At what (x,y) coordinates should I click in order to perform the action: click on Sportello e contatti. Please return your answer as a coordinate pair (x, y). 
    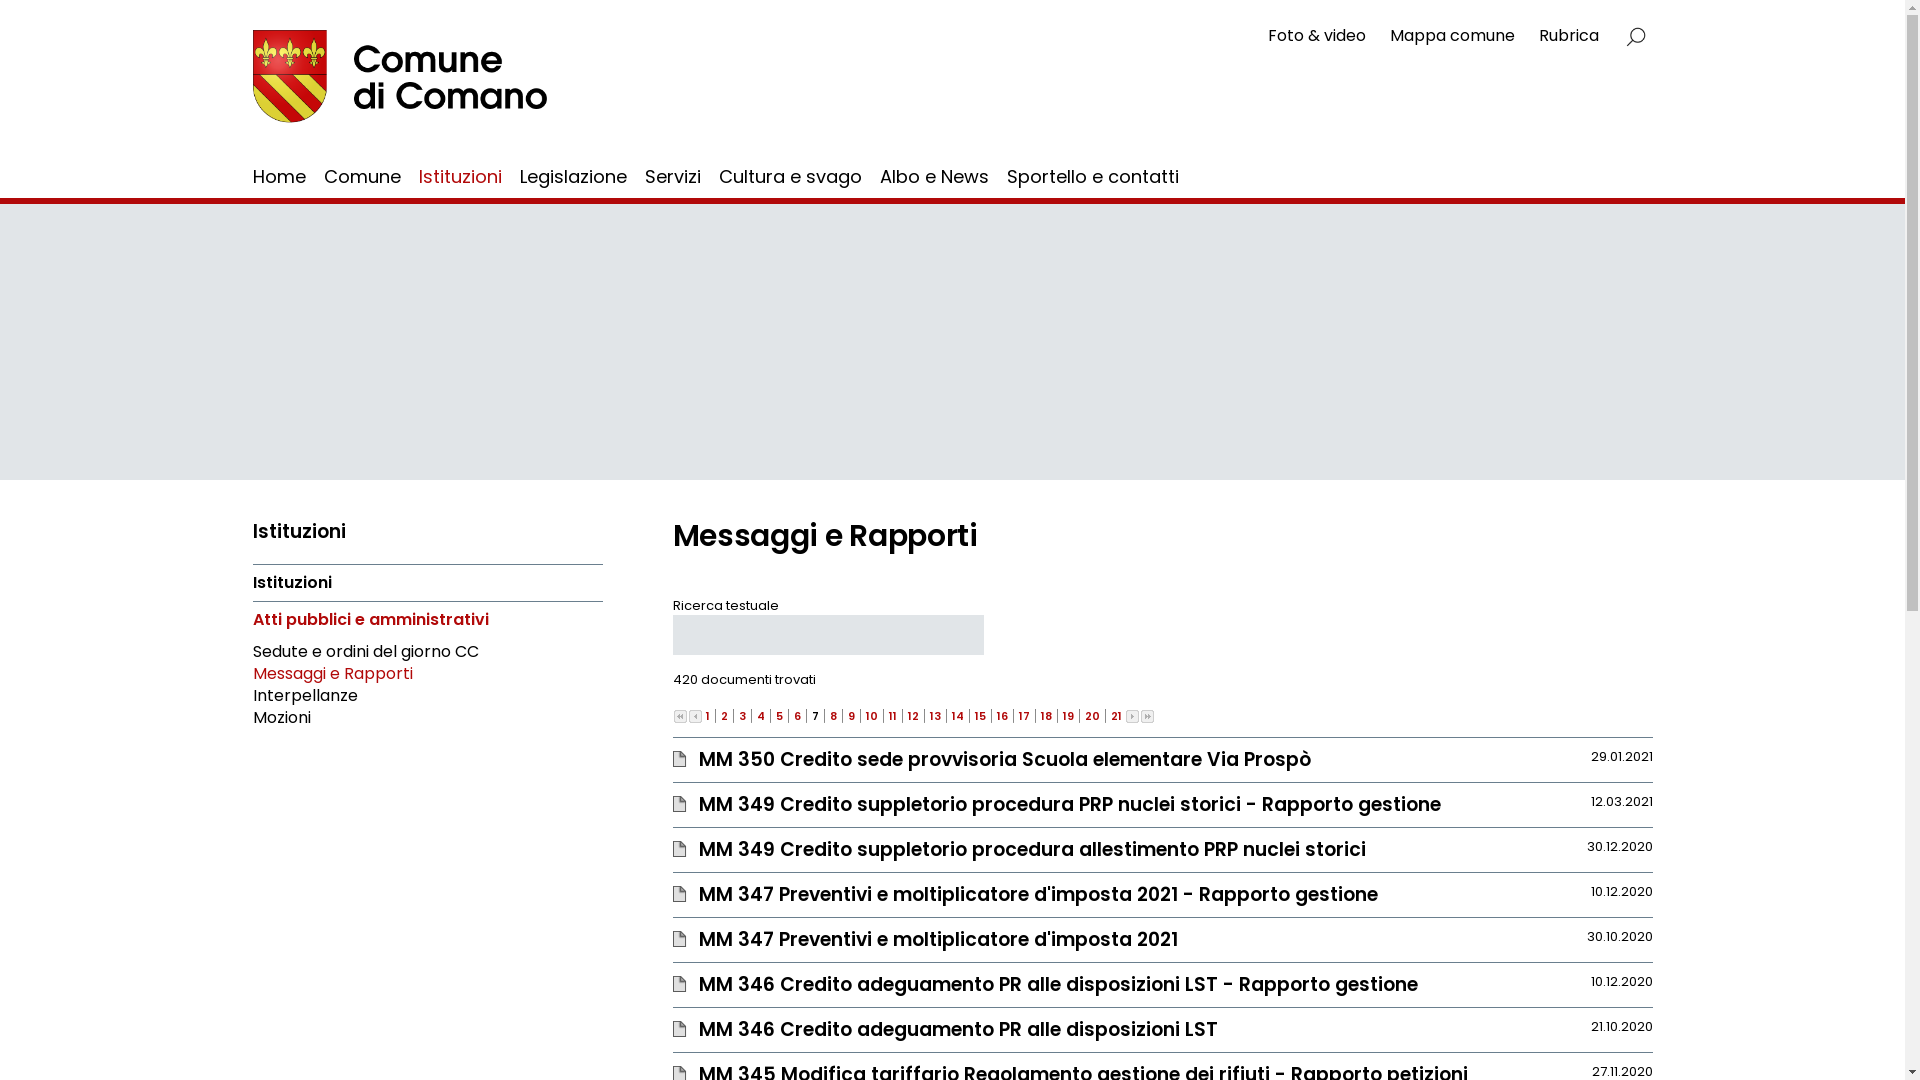
    Looking at the image, I should click on (1092, 176).